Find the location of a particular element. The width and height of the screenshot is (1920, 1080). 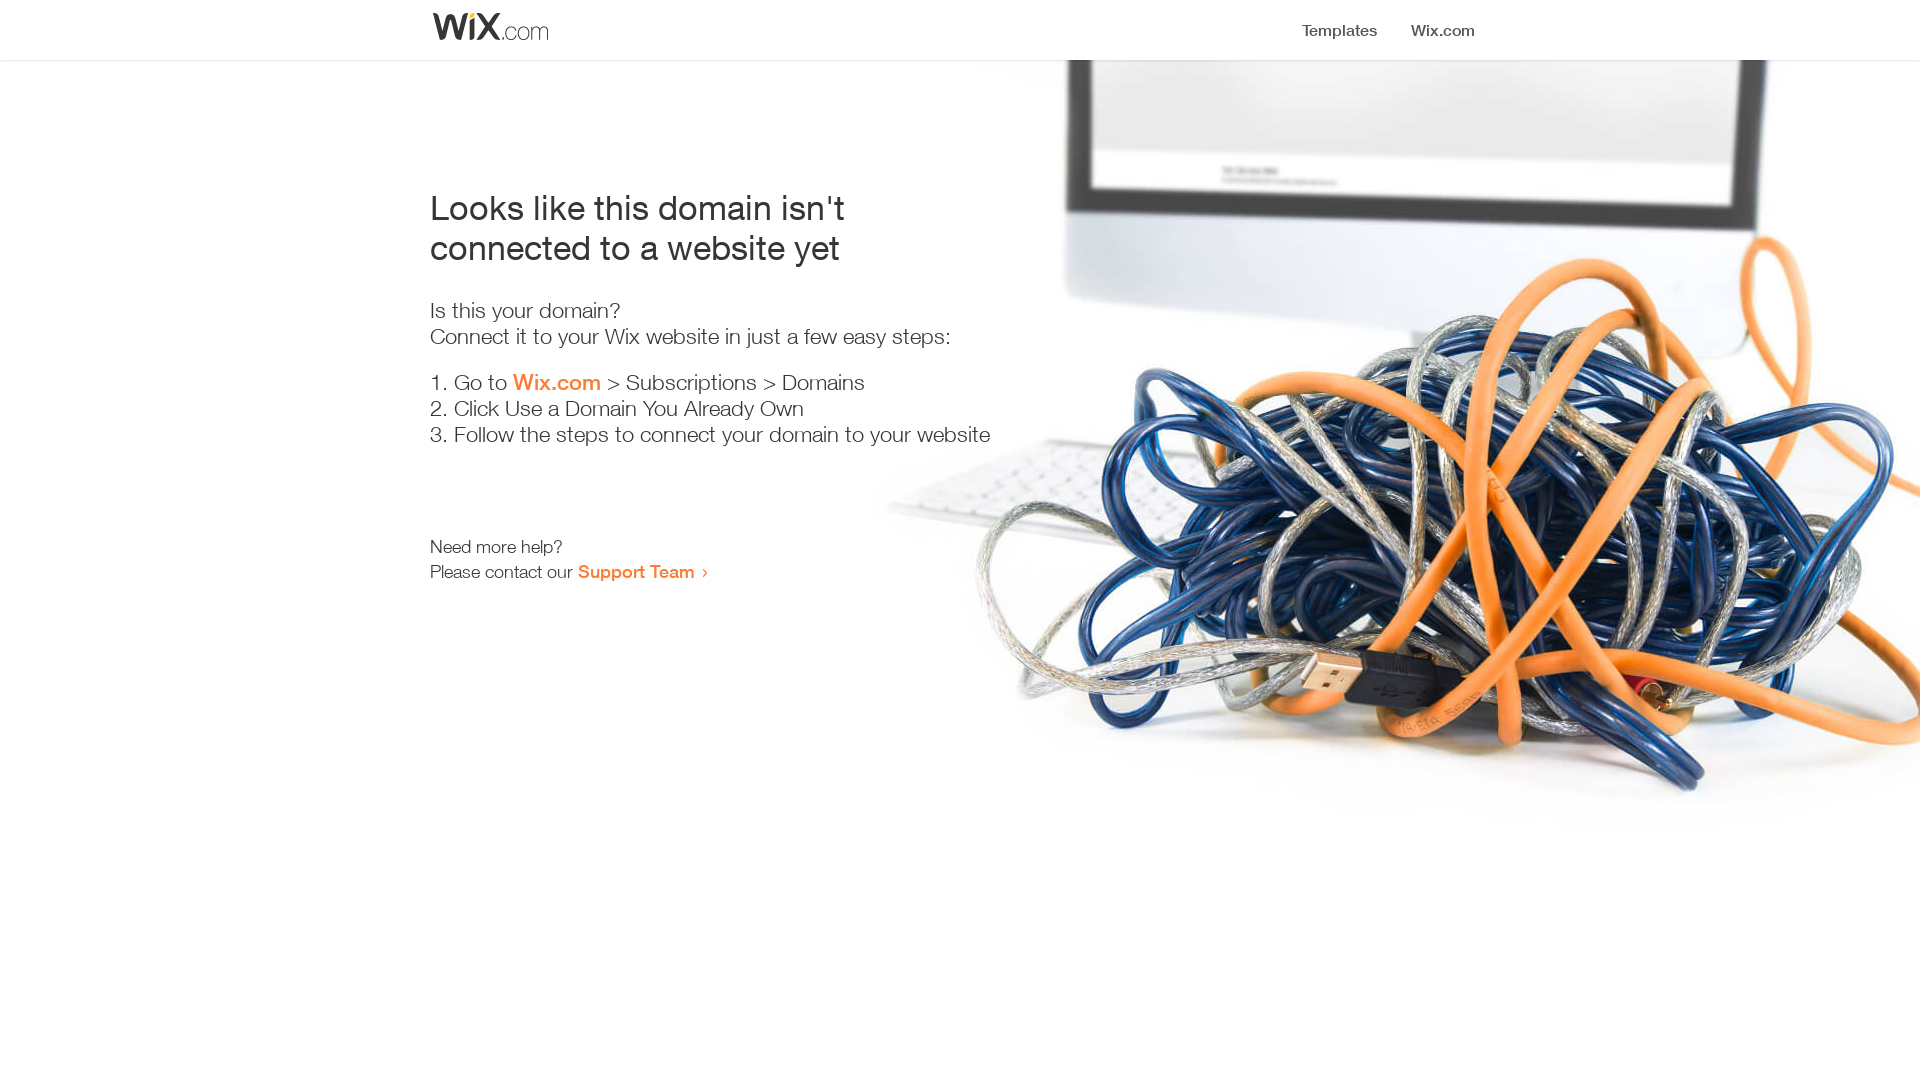

Support Team is located at coordinates (636, 571).